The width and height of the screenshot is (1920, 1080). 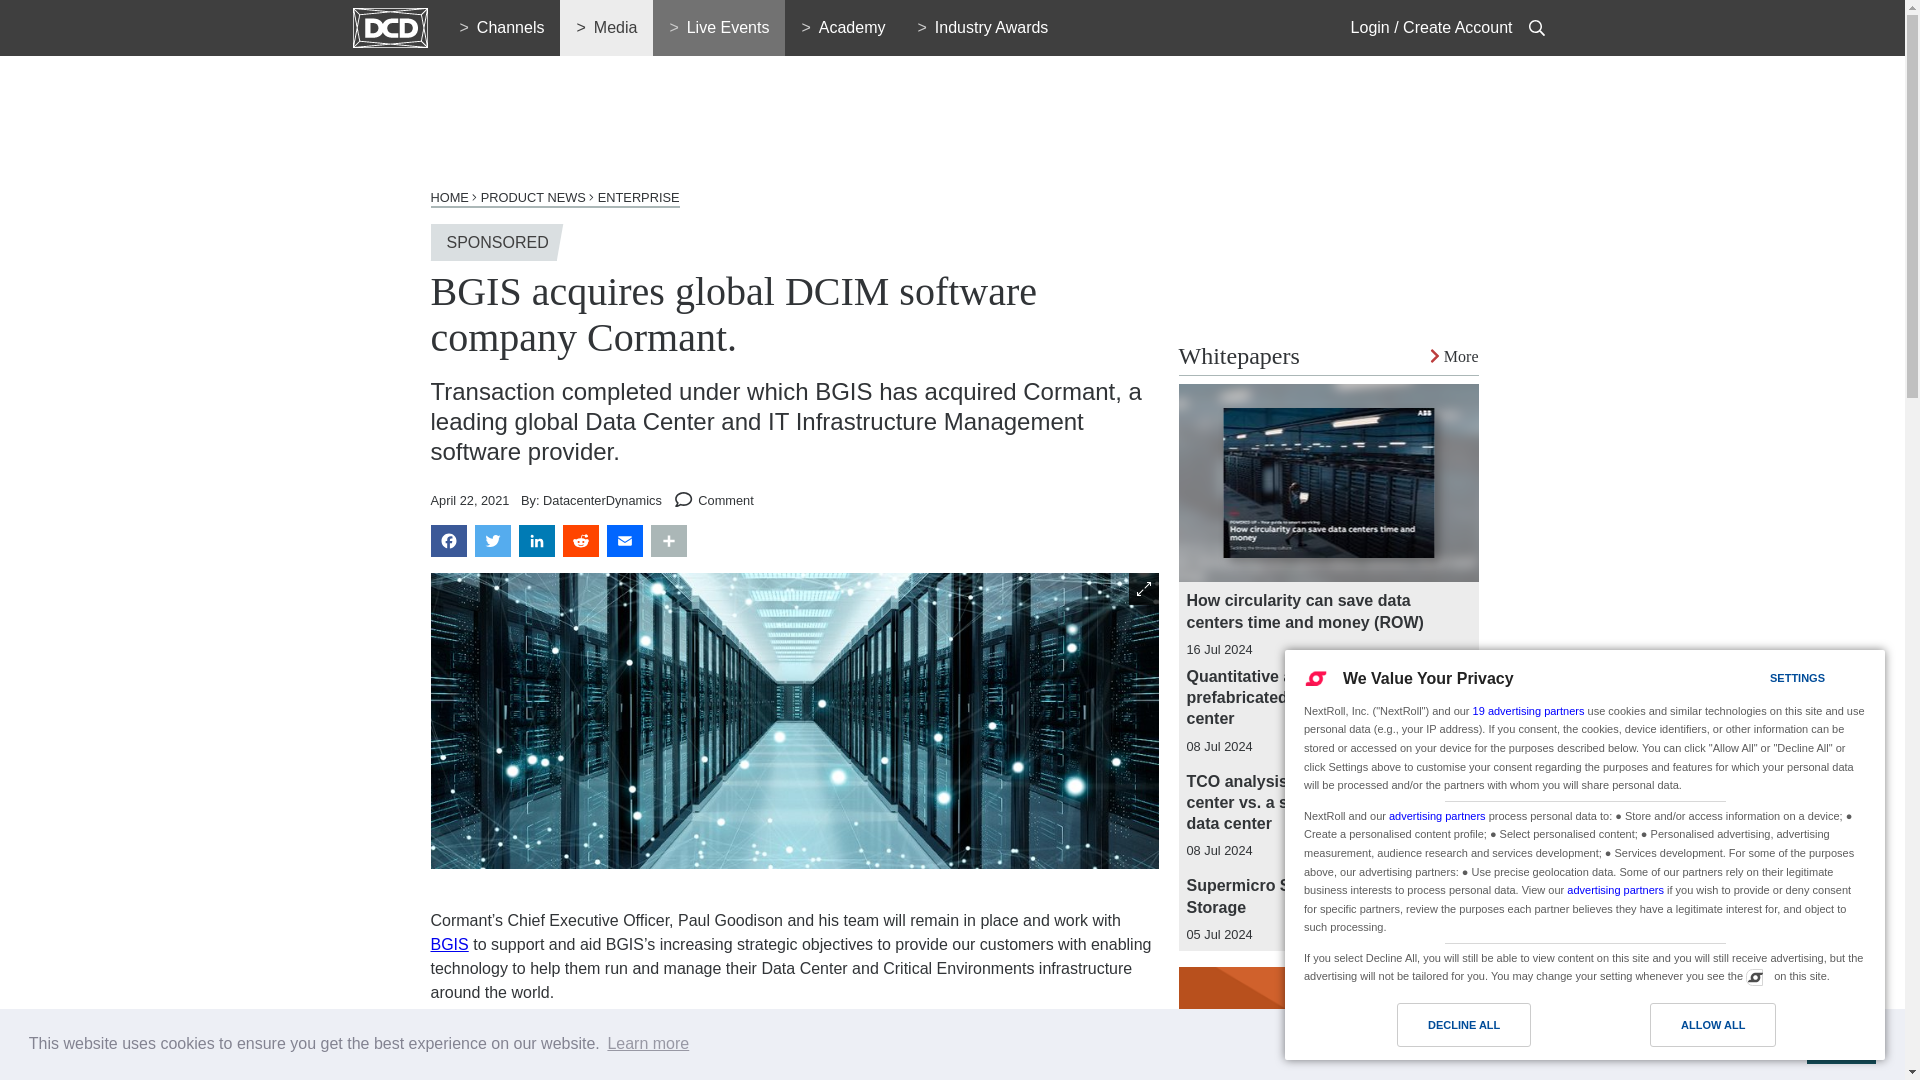 What do you see at coordinates (502, 28) in the screenshot?
I see `Channels` at bounding box center [502, 28].